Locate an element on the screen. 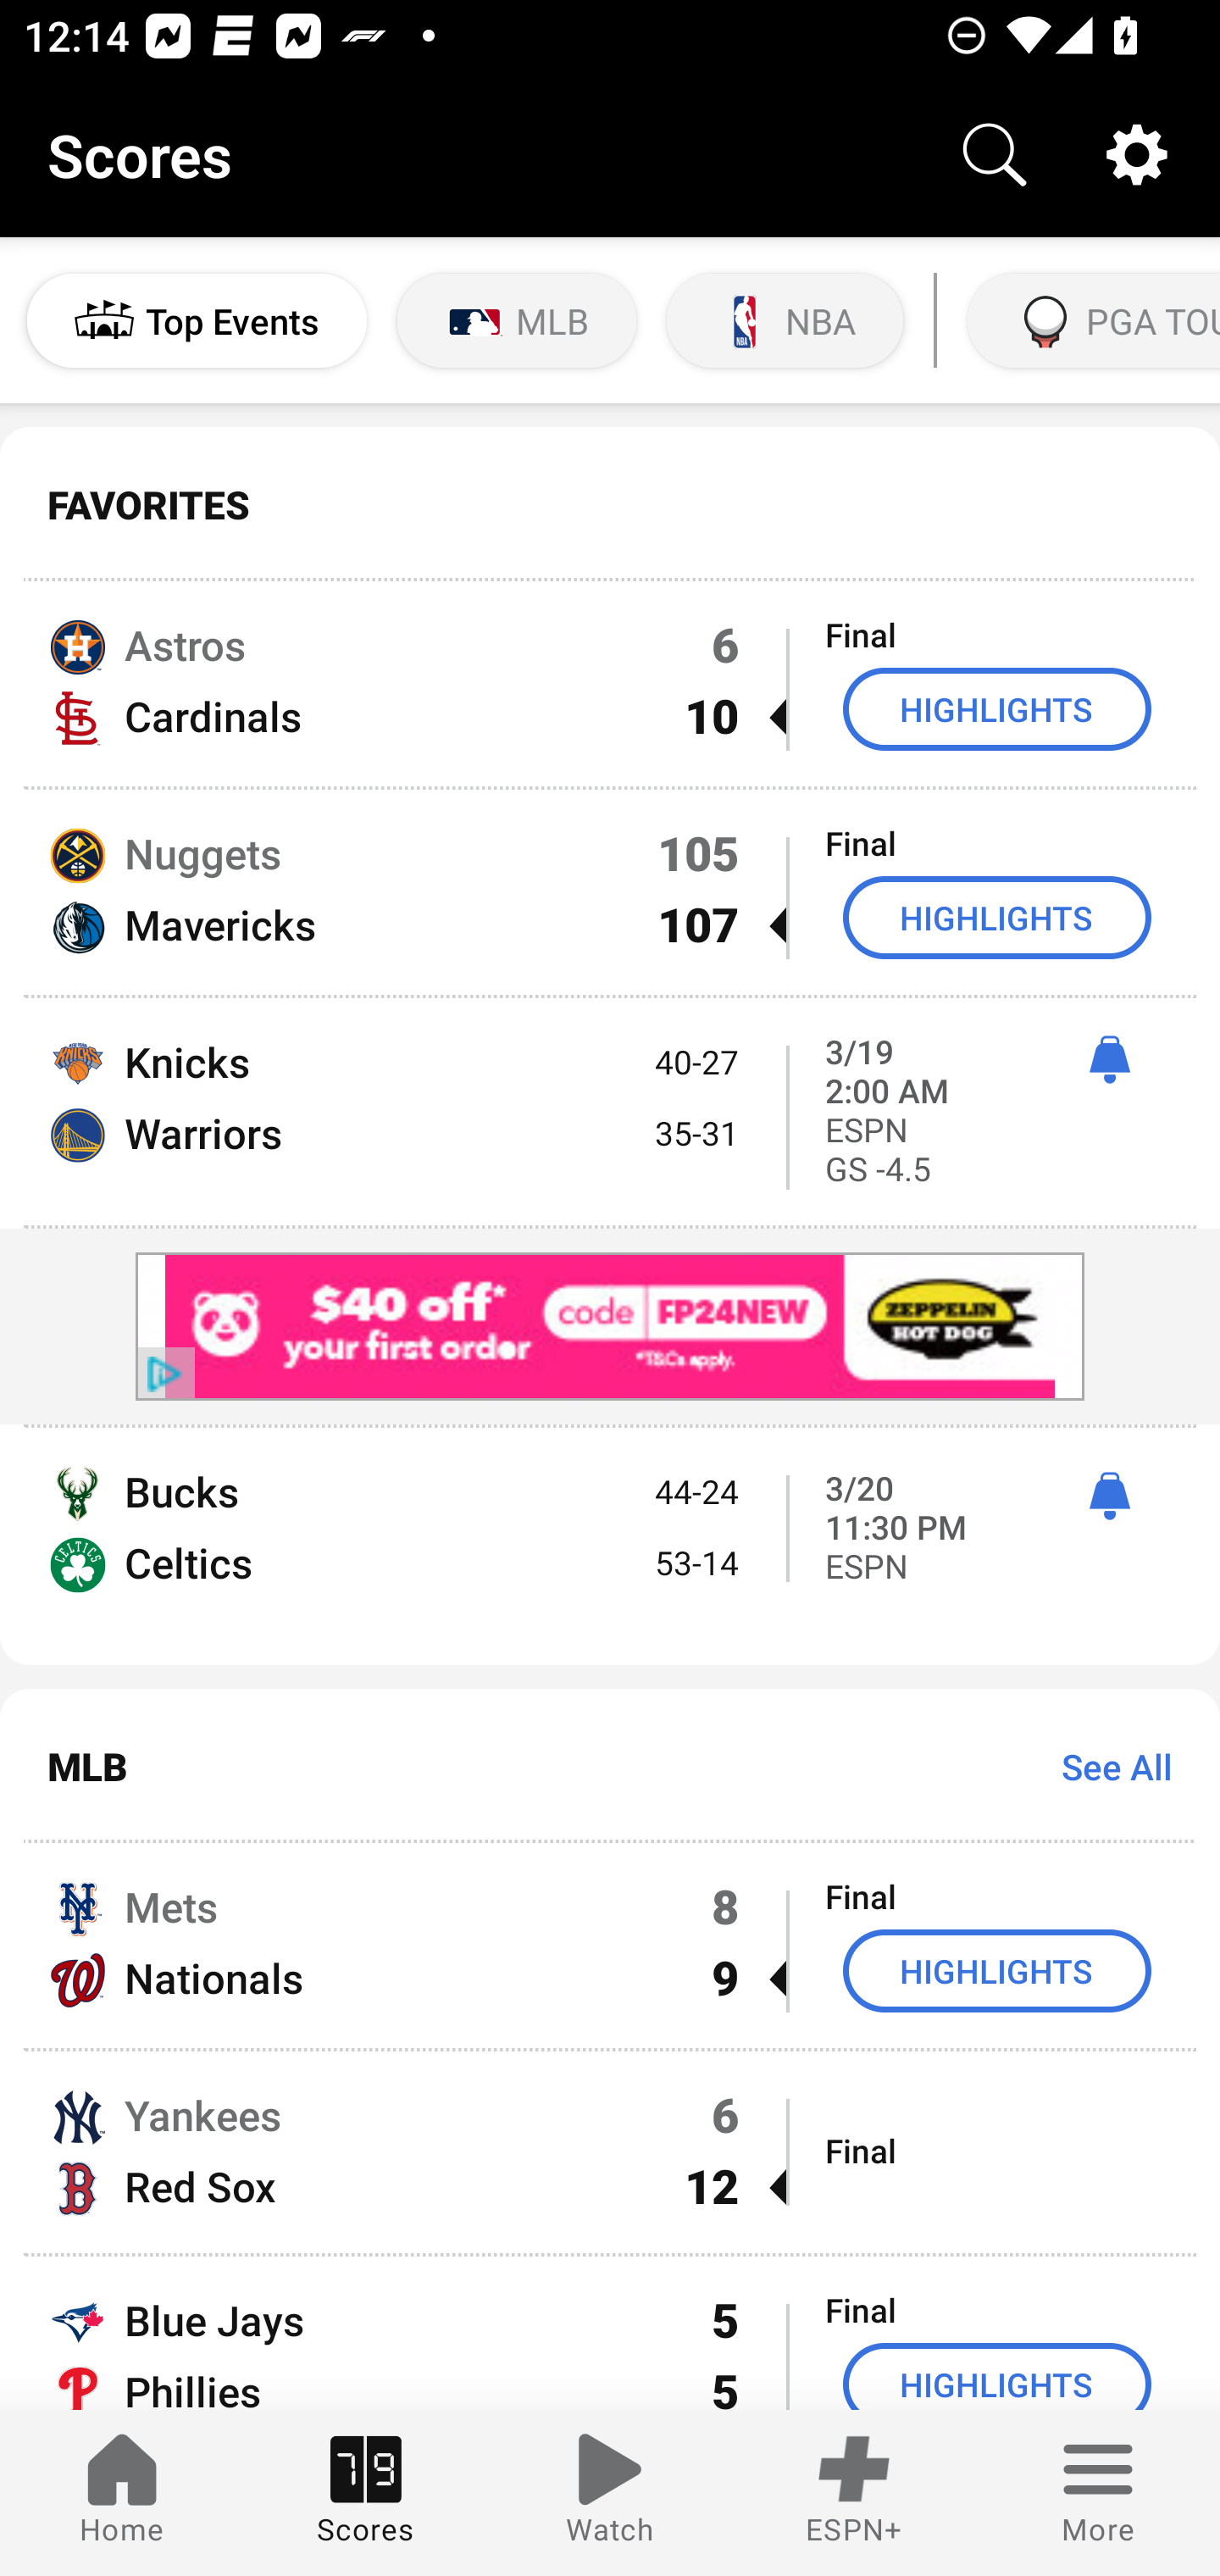 The width and height of the screenshot is (1220, 2576). Yankees 6 Red Sox 12  Final is located at coordinates (610, 2152).